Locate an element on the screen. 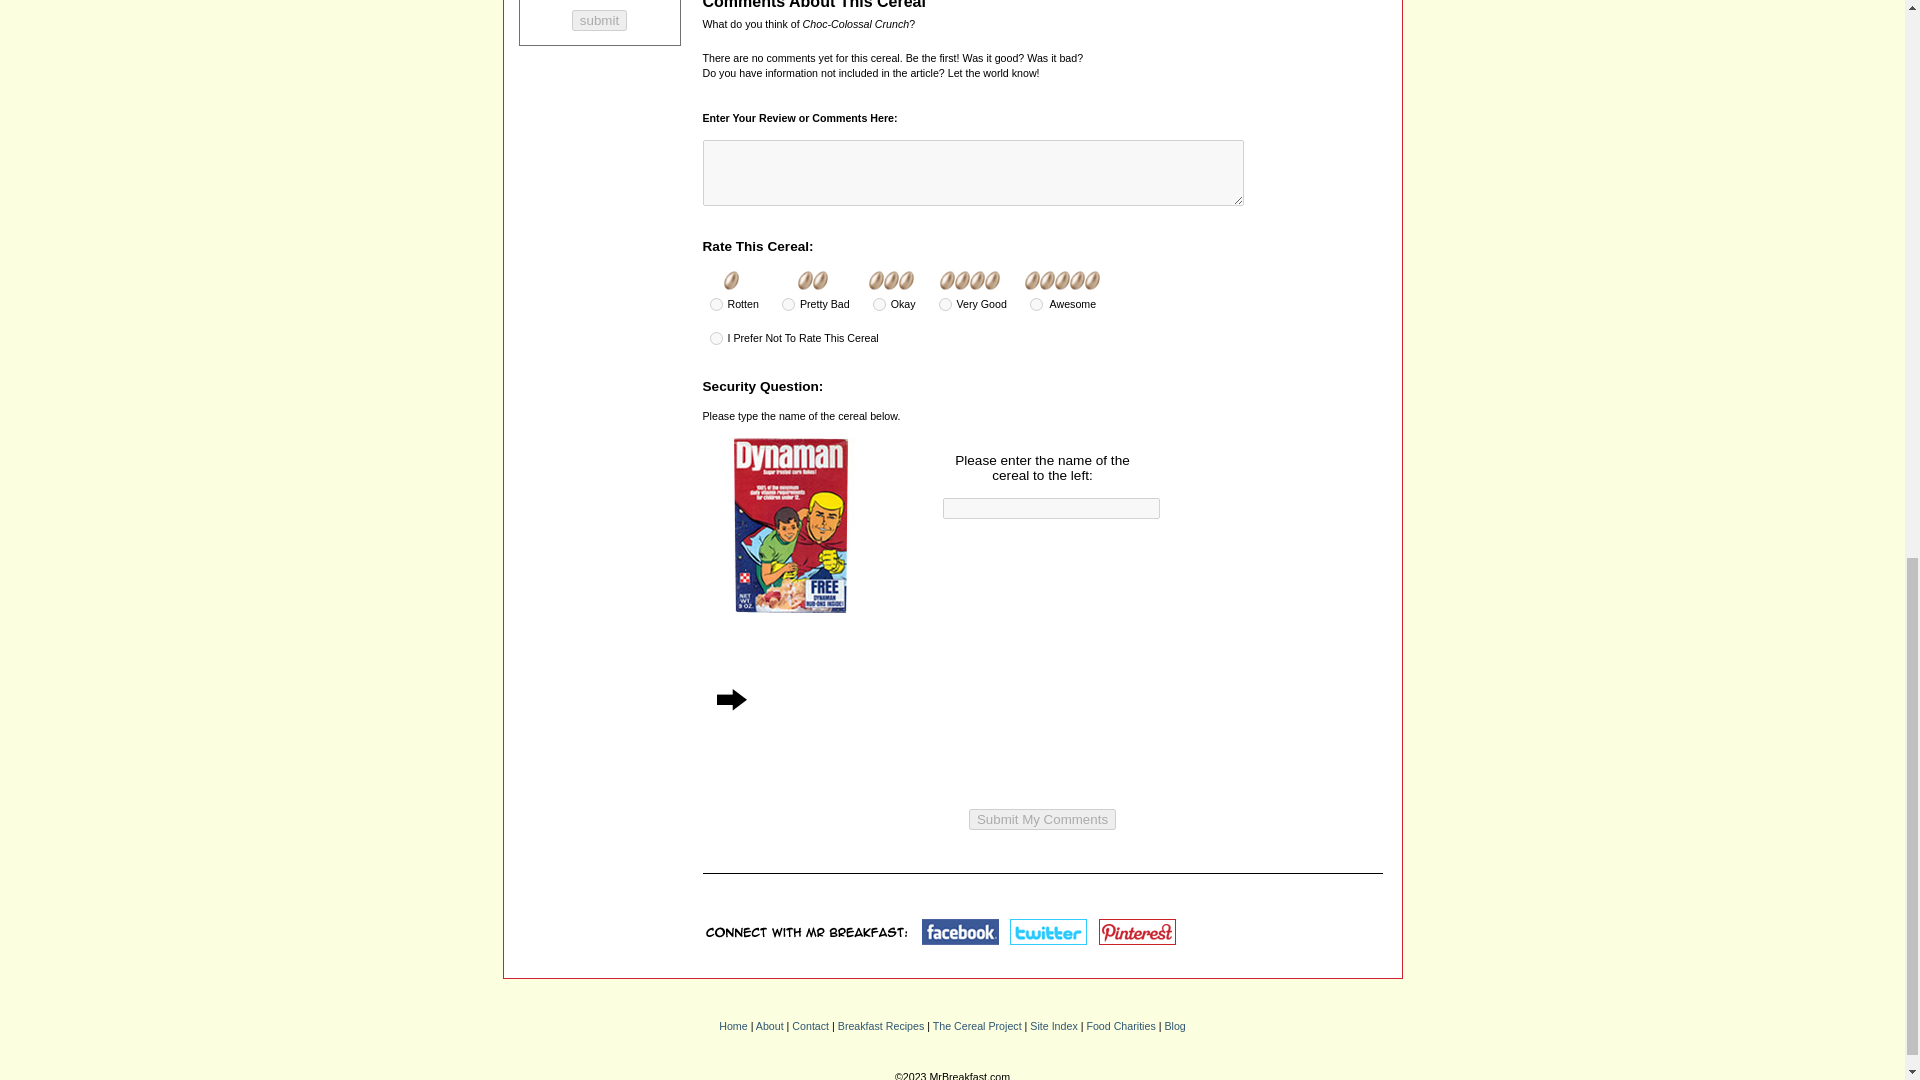  About MrBreakfast.com is located at coordinates (770, 1026).